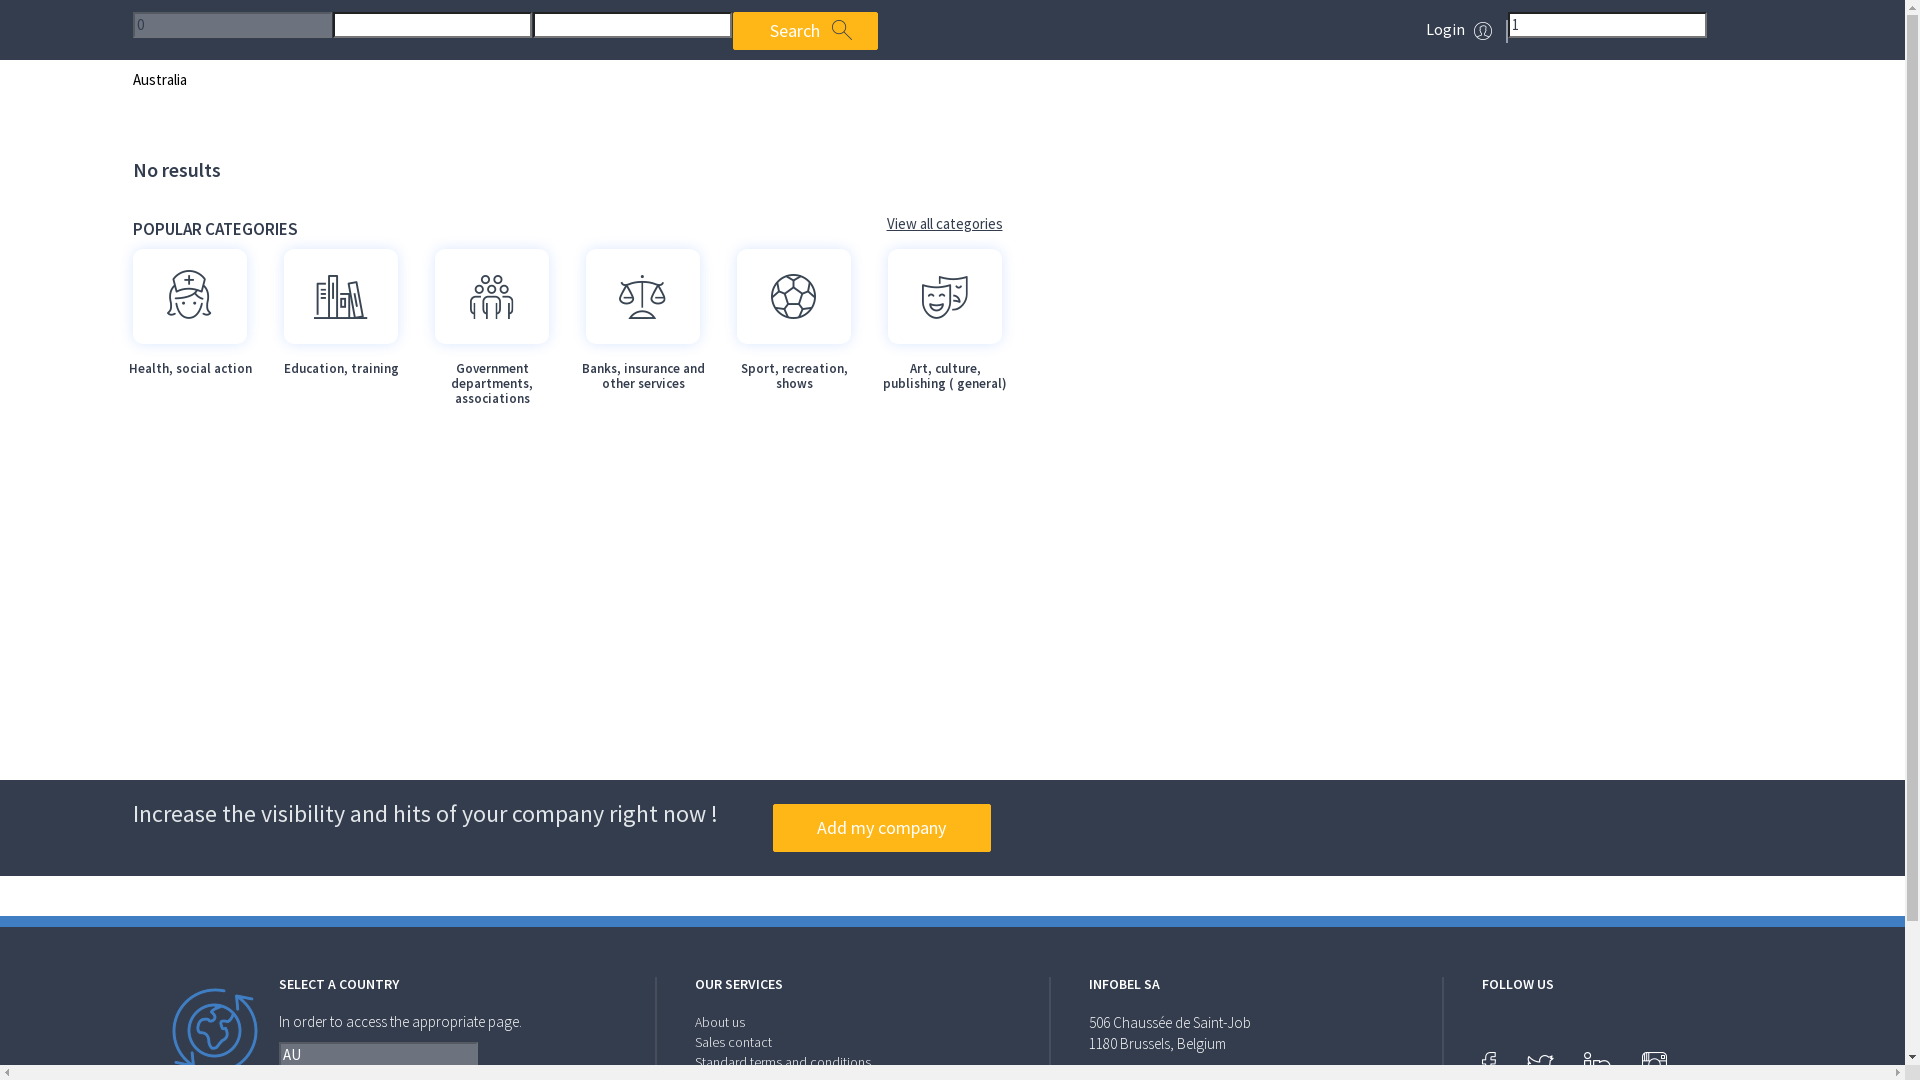  I want to click on LinkedIN, so click(1598, 1062).